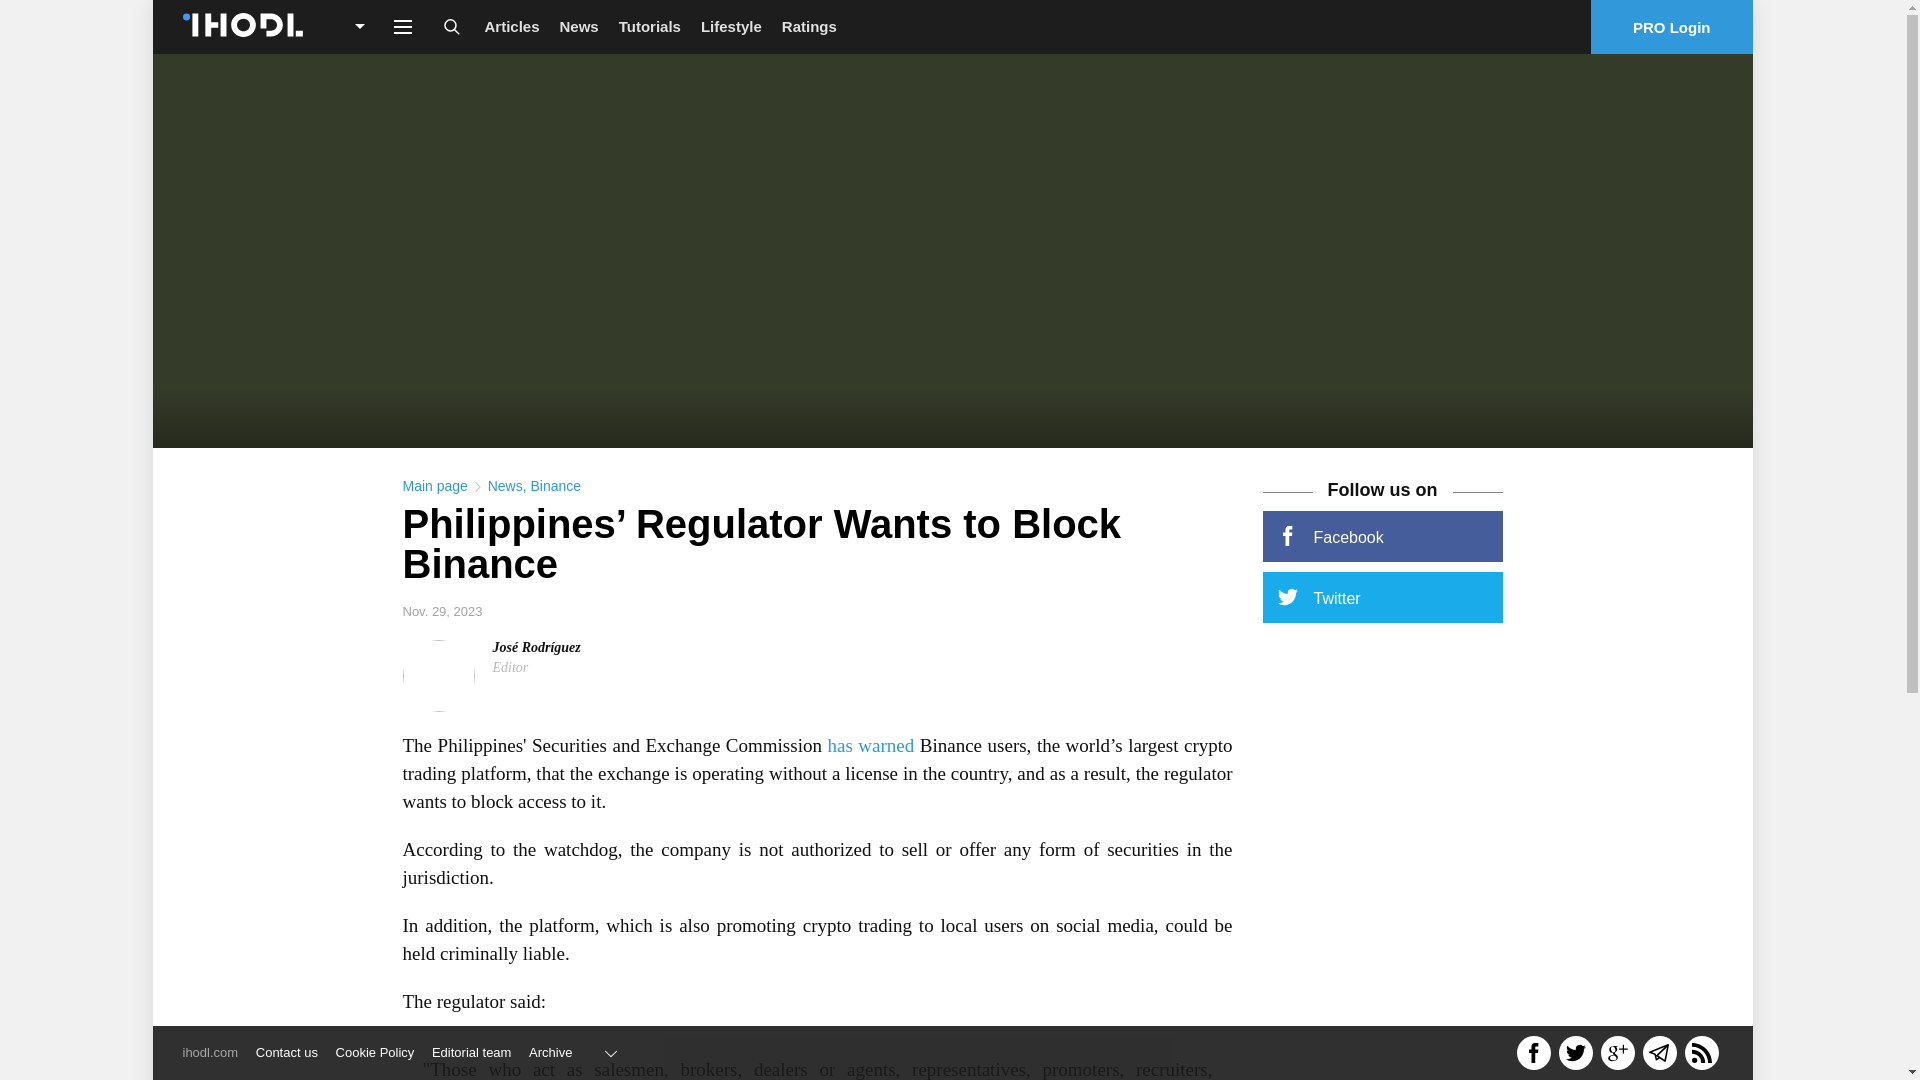 The width and height of the screenshot is (1920, 1080). Describe the element at coordinates (555, 486) in the screenshot. I see `Binance` at that location.